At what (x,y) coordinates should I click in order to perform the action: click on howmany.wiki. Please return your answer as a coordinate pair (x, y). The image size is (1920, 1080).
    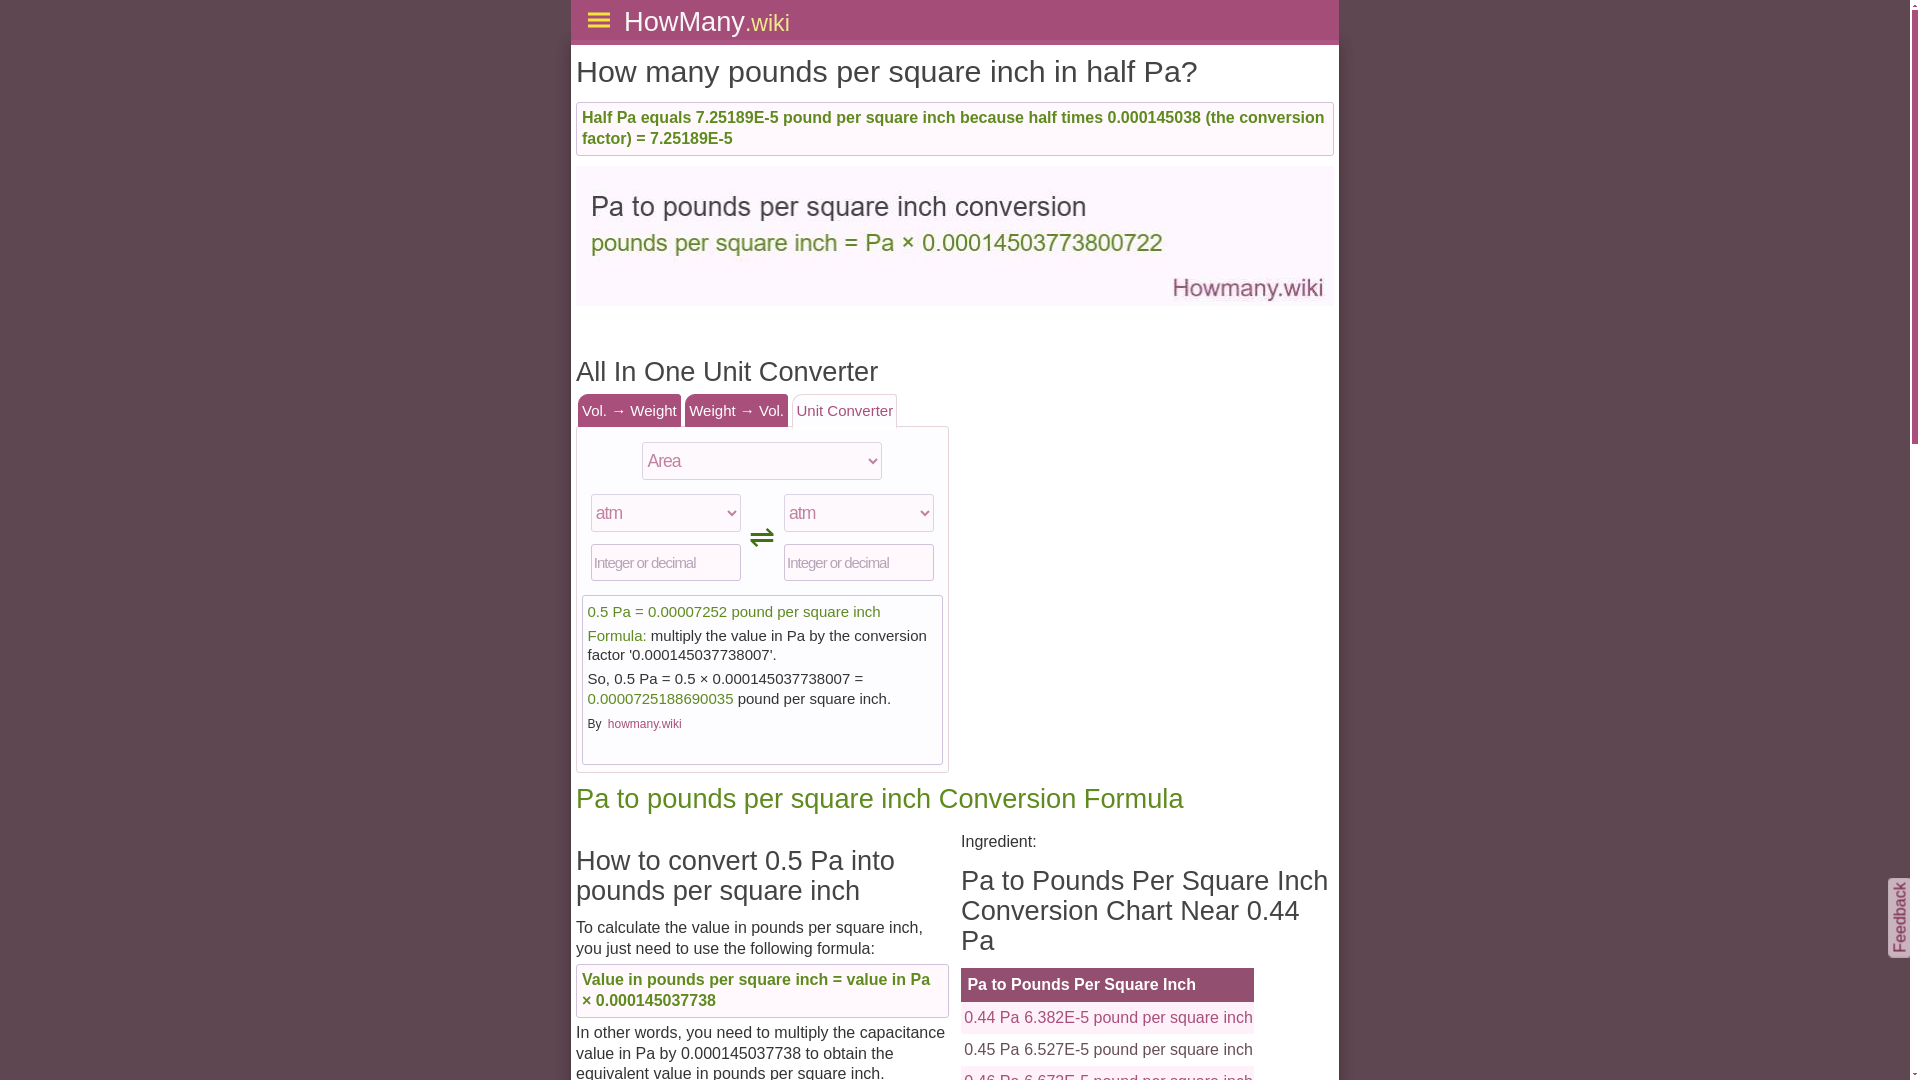
    Looking at the image, I should click on (644, 724).